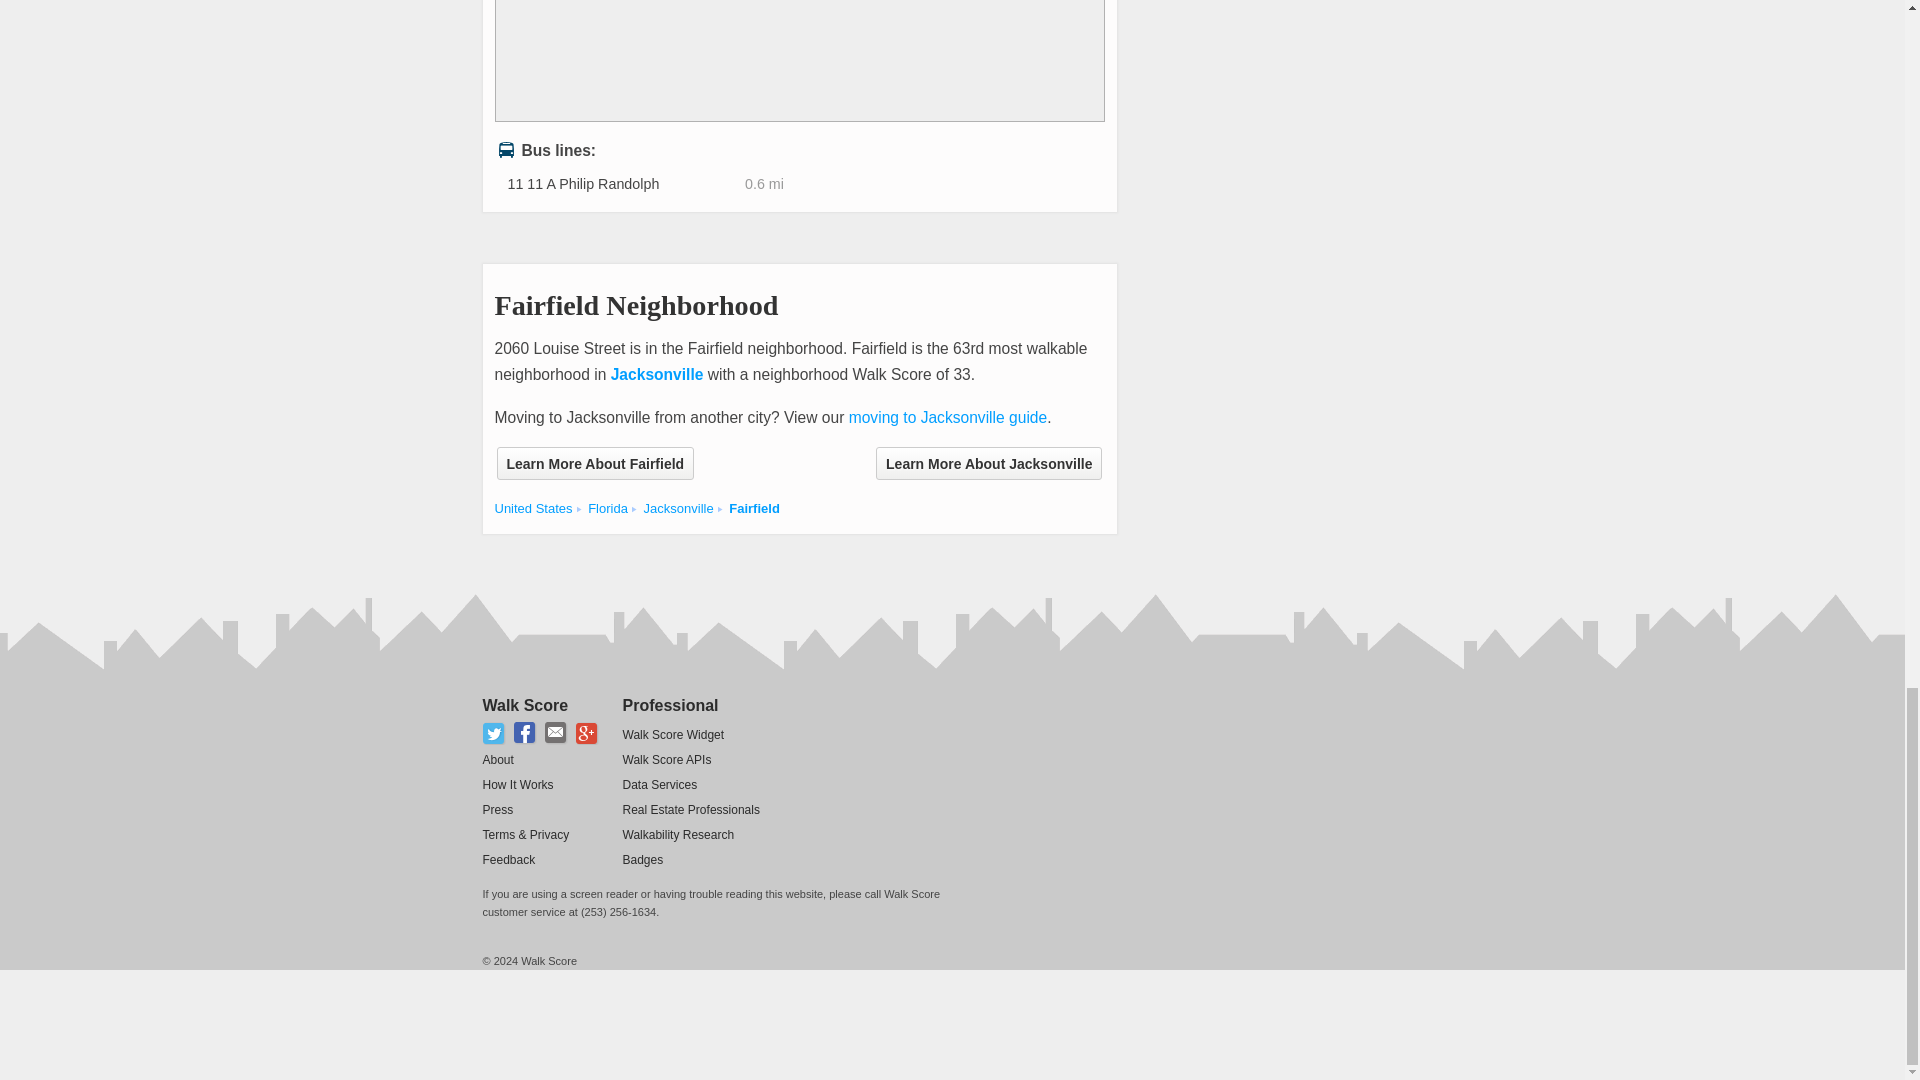 This screenshot has height=1080, width=1920. I want to click on Learn More About Jacksonville, so click(988, 463).